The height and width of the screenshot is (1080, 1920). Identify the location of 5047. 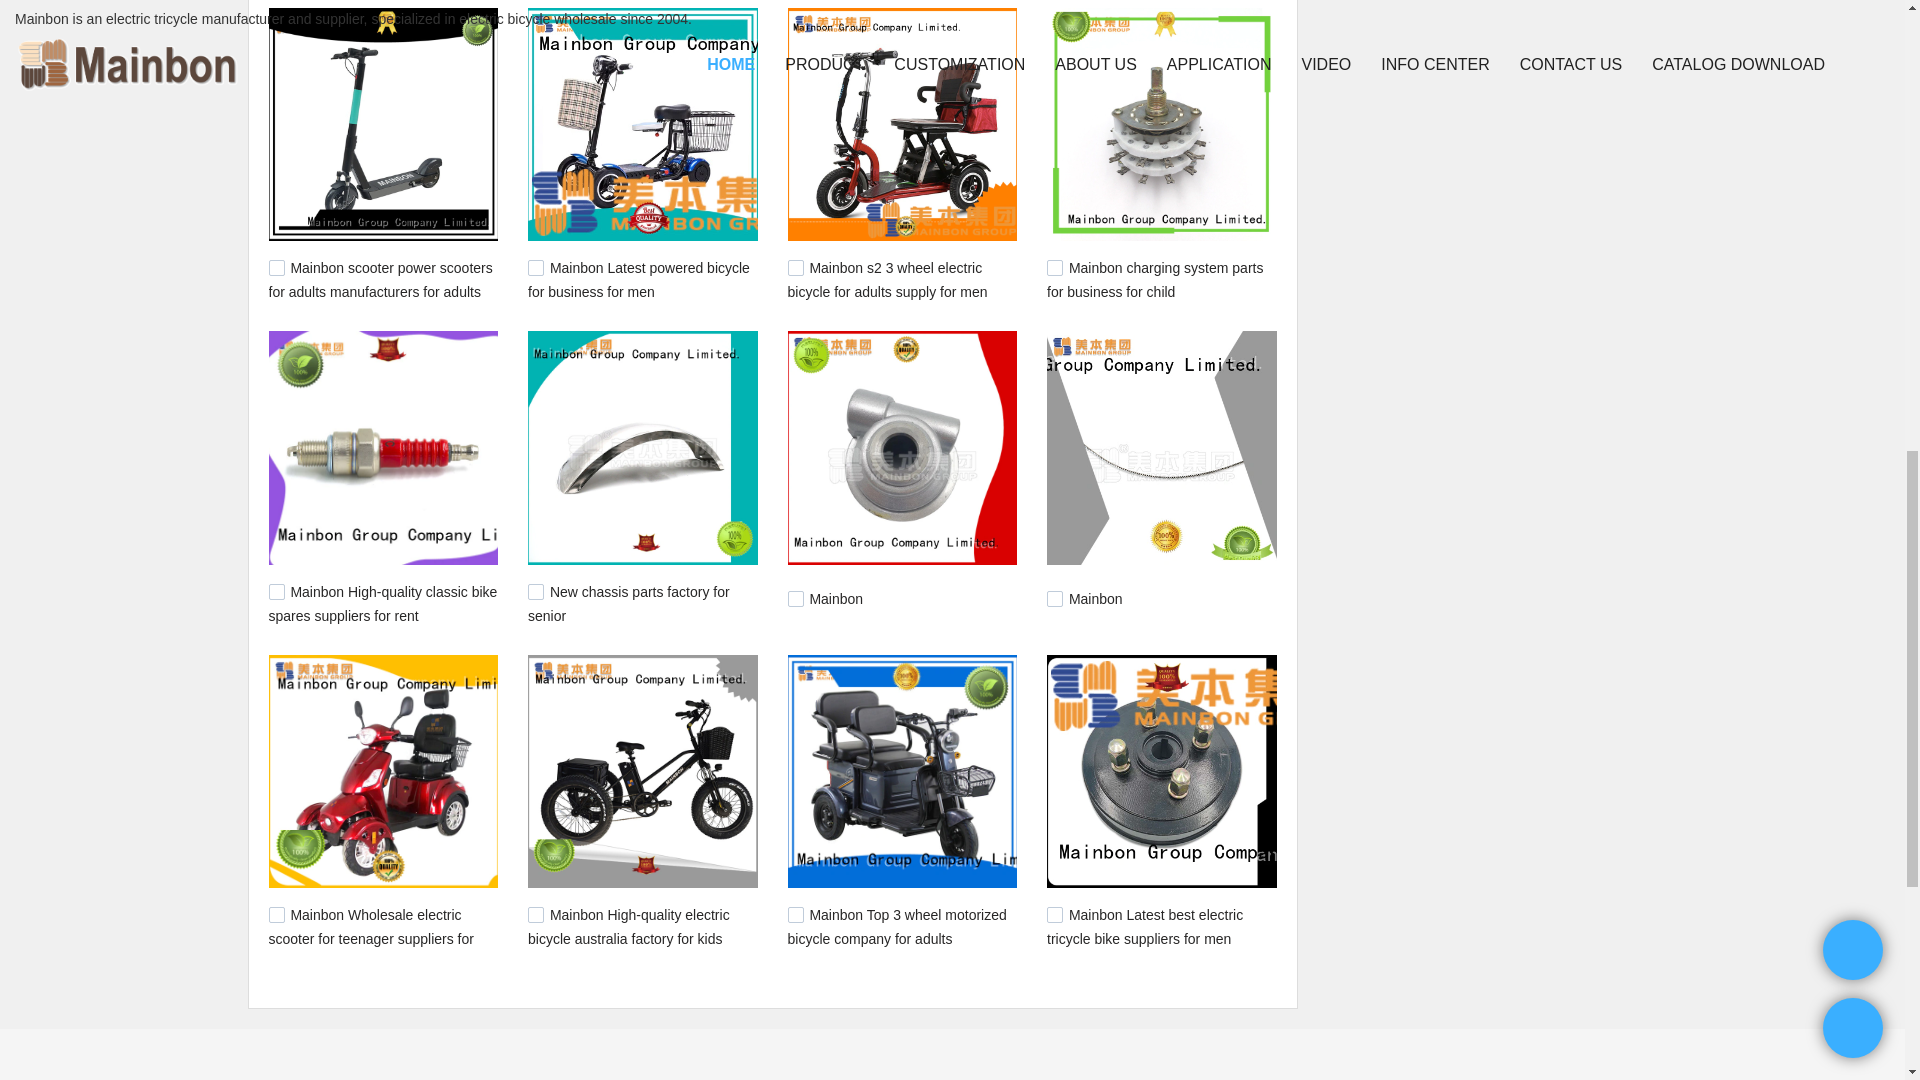
(276, 592).